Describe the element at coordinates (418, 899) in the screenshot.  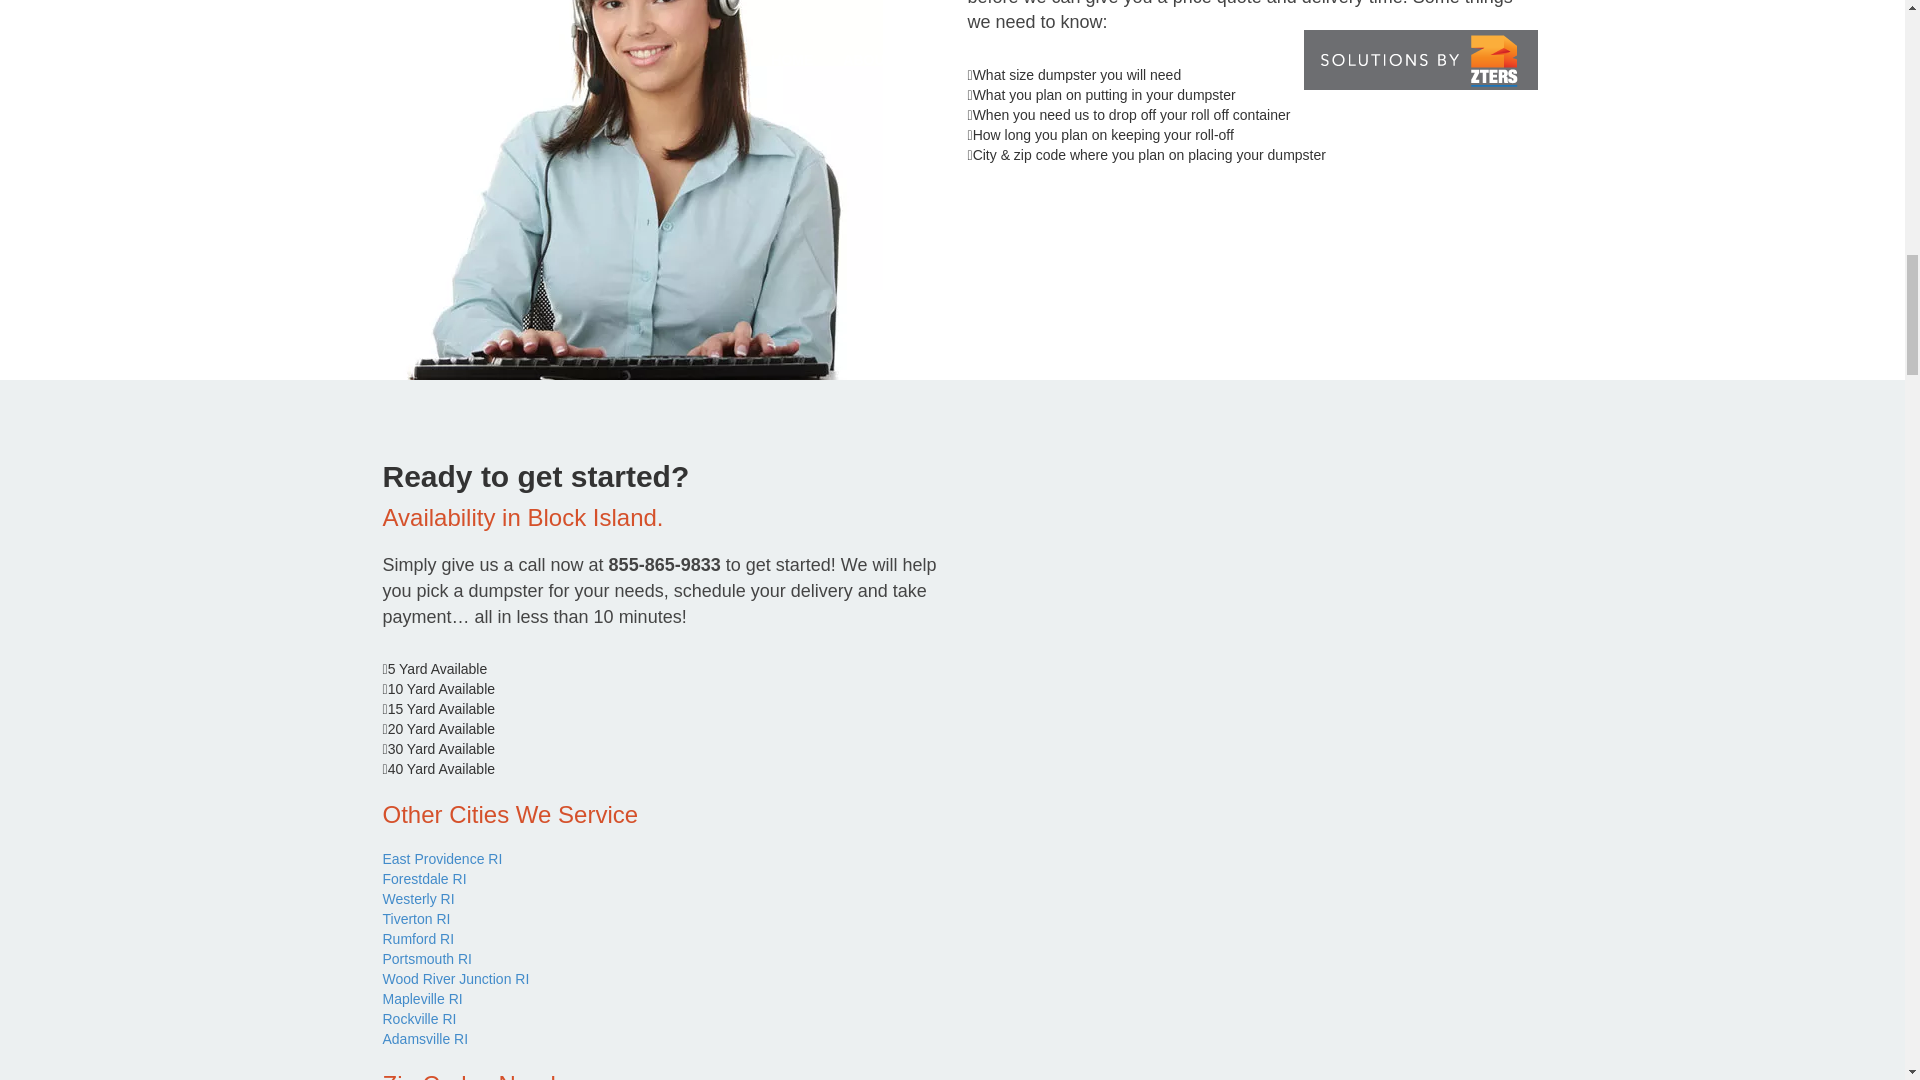
I see `Westerly RI` at that location.